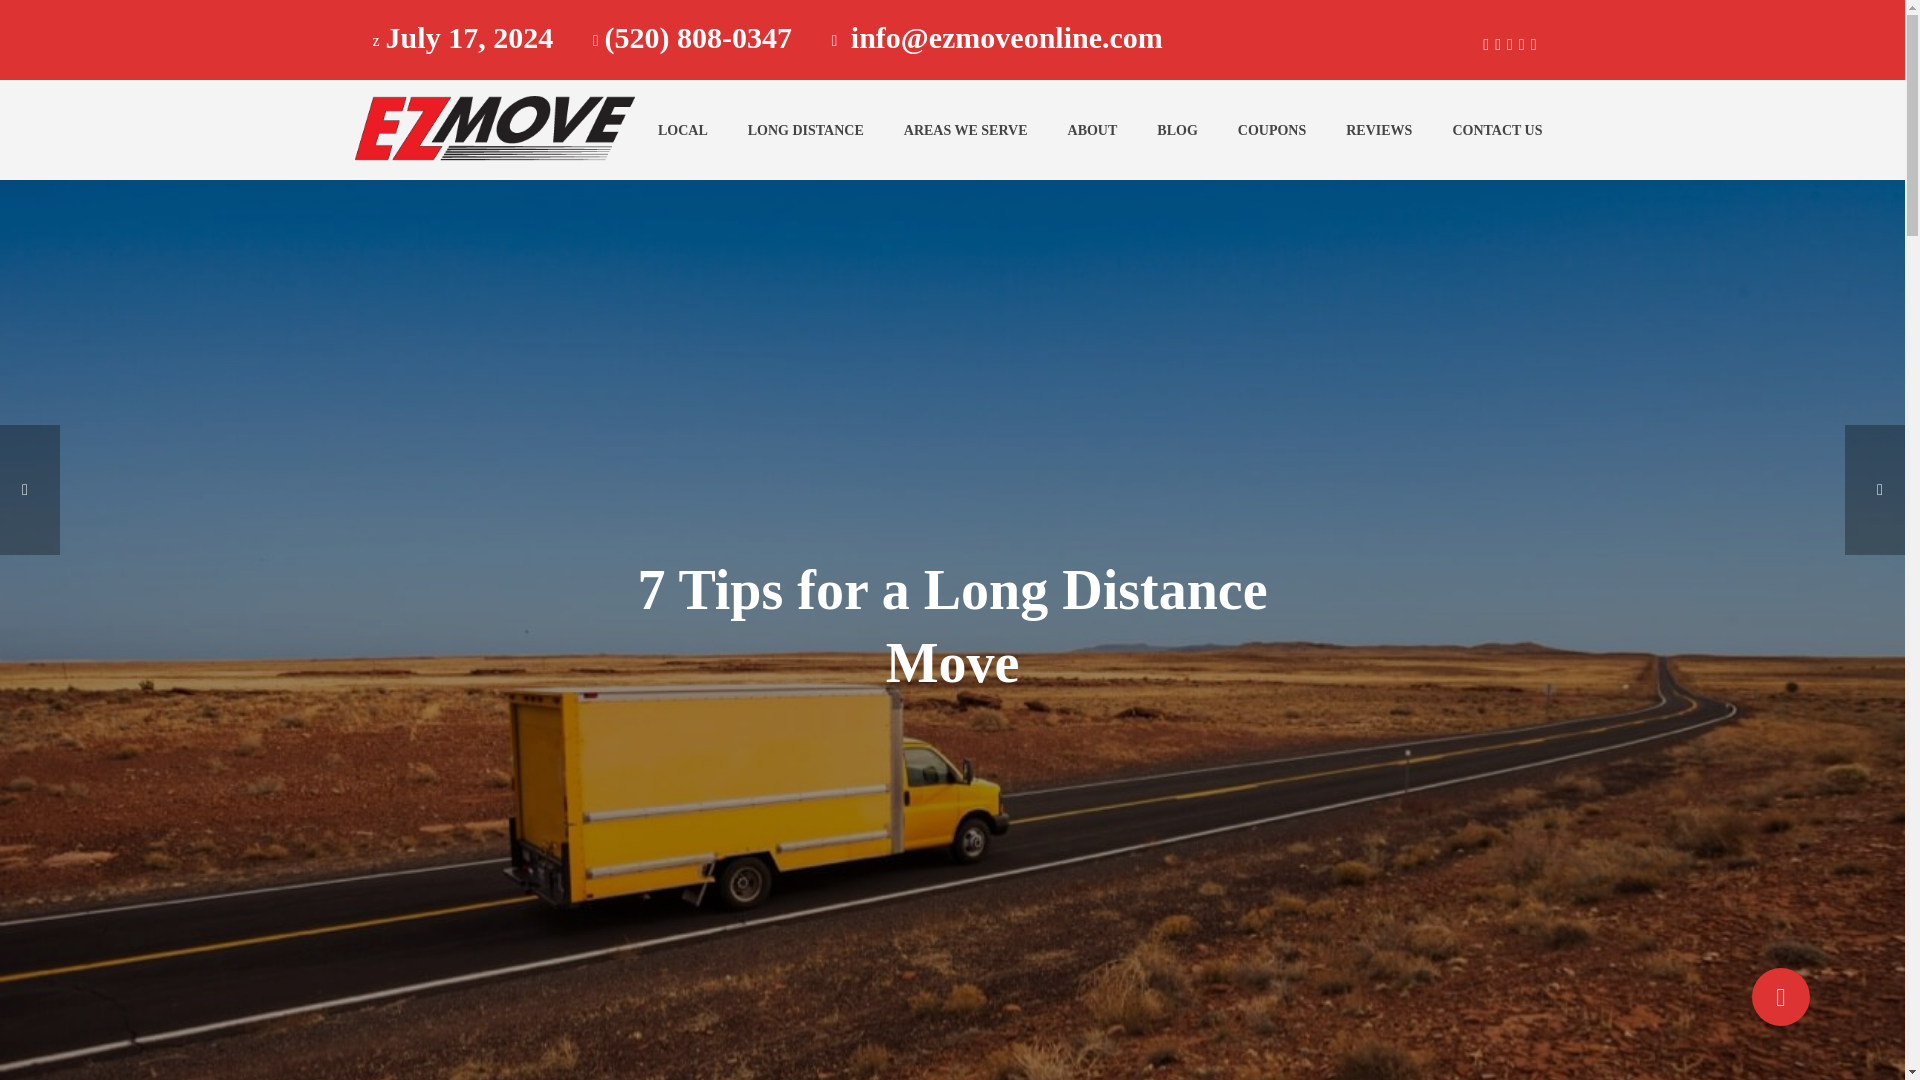 This screenshot has width=1920, height=1080. What do you see at coordinates (682, 131) in the screenshot?
I see `LOCAL` at bounding box center [682, 131].